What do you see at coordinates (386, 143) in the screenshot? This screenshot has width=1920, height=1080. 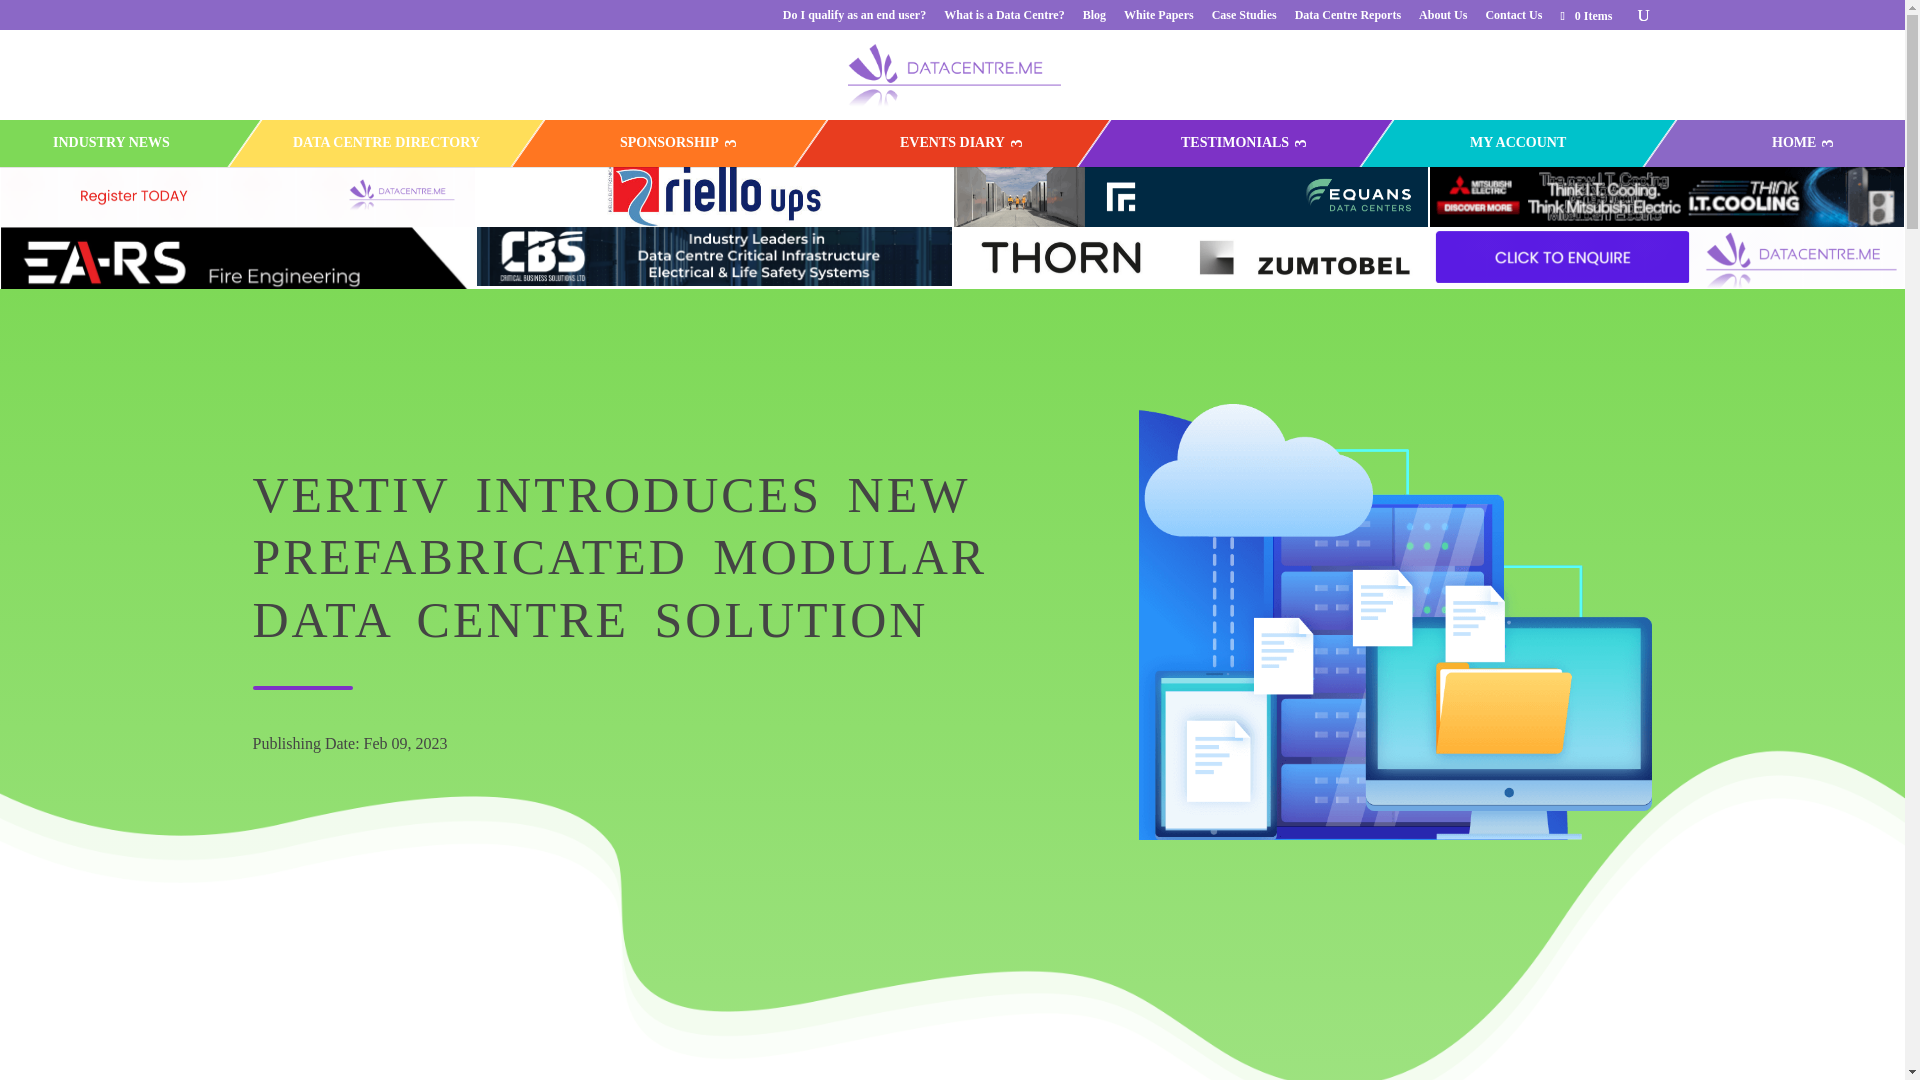 I see `DATA CENTRE DIRECTORY` at bounding box center [386, 143].